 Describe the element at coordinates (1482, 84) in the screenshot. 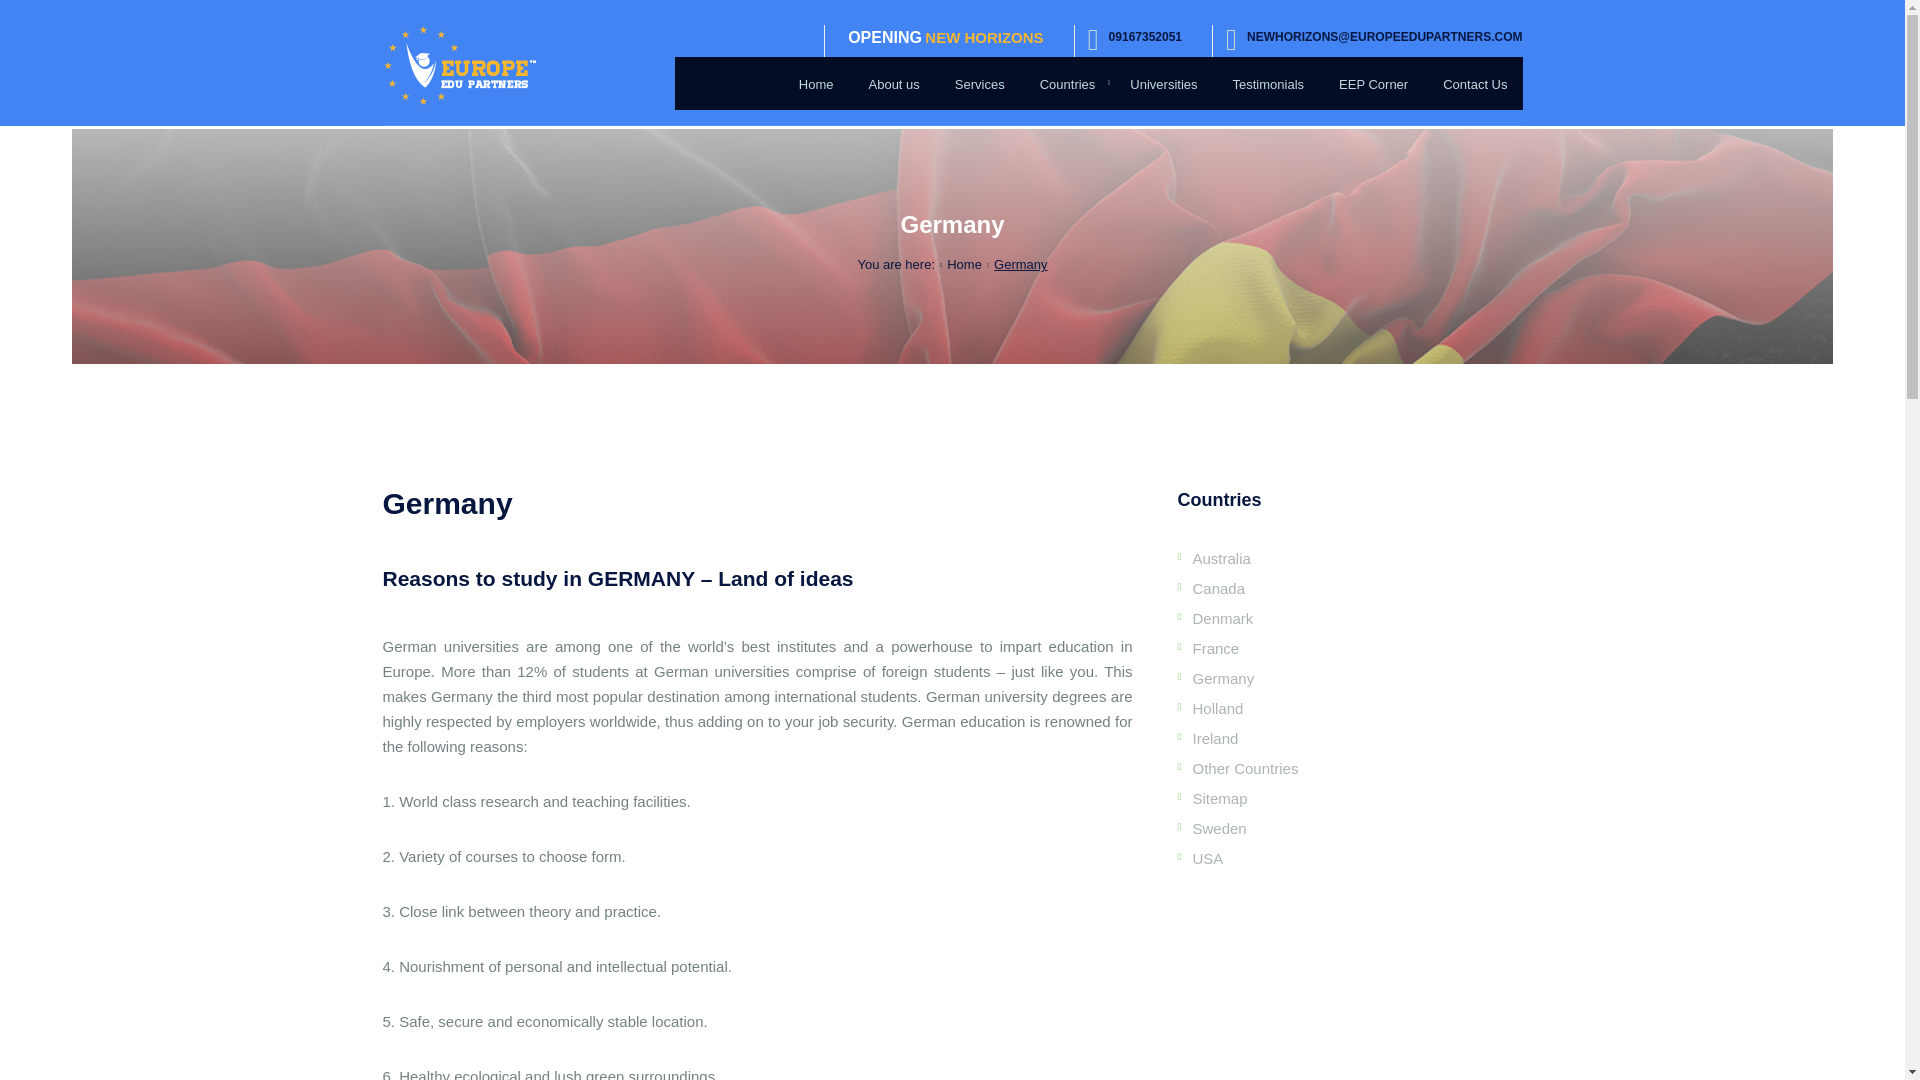

I see `Contact Us` at that location.